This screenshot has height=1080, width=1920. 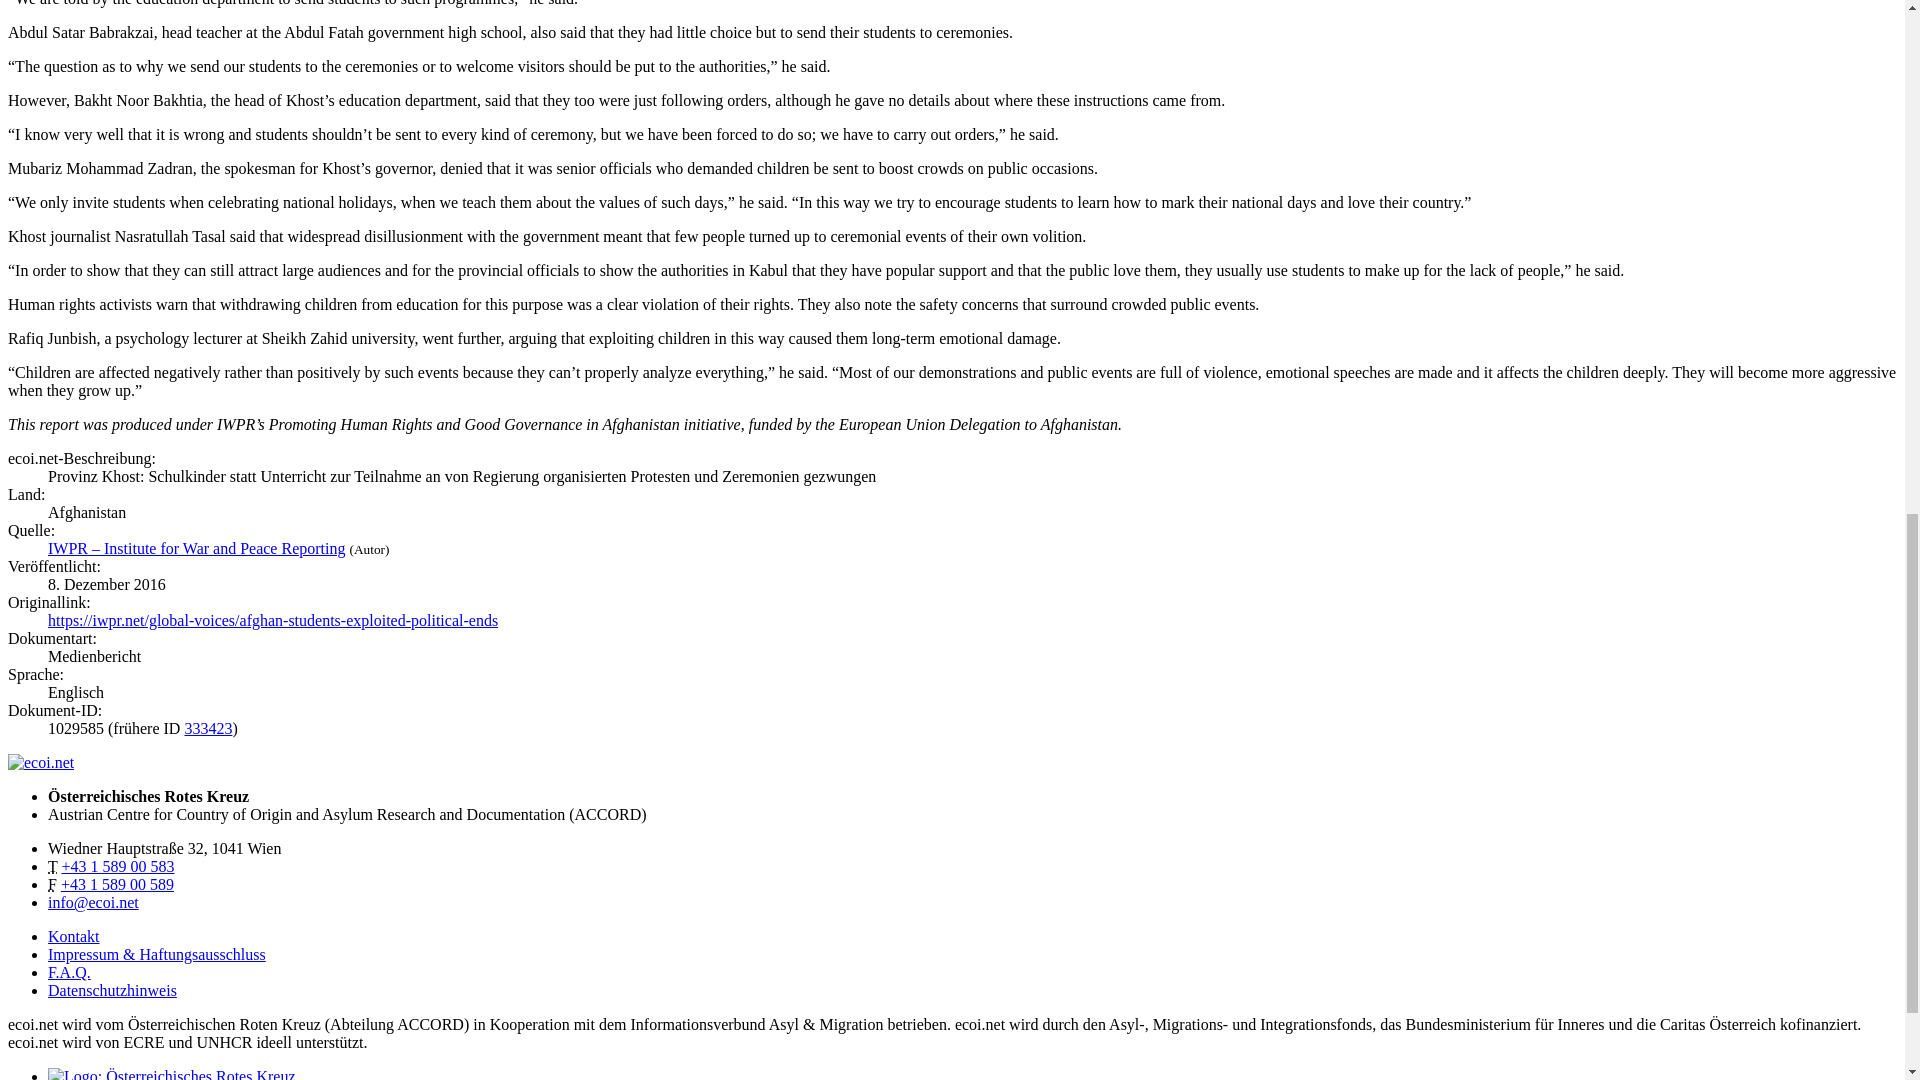 I want to click on 333423, so click(x=208, y=728).